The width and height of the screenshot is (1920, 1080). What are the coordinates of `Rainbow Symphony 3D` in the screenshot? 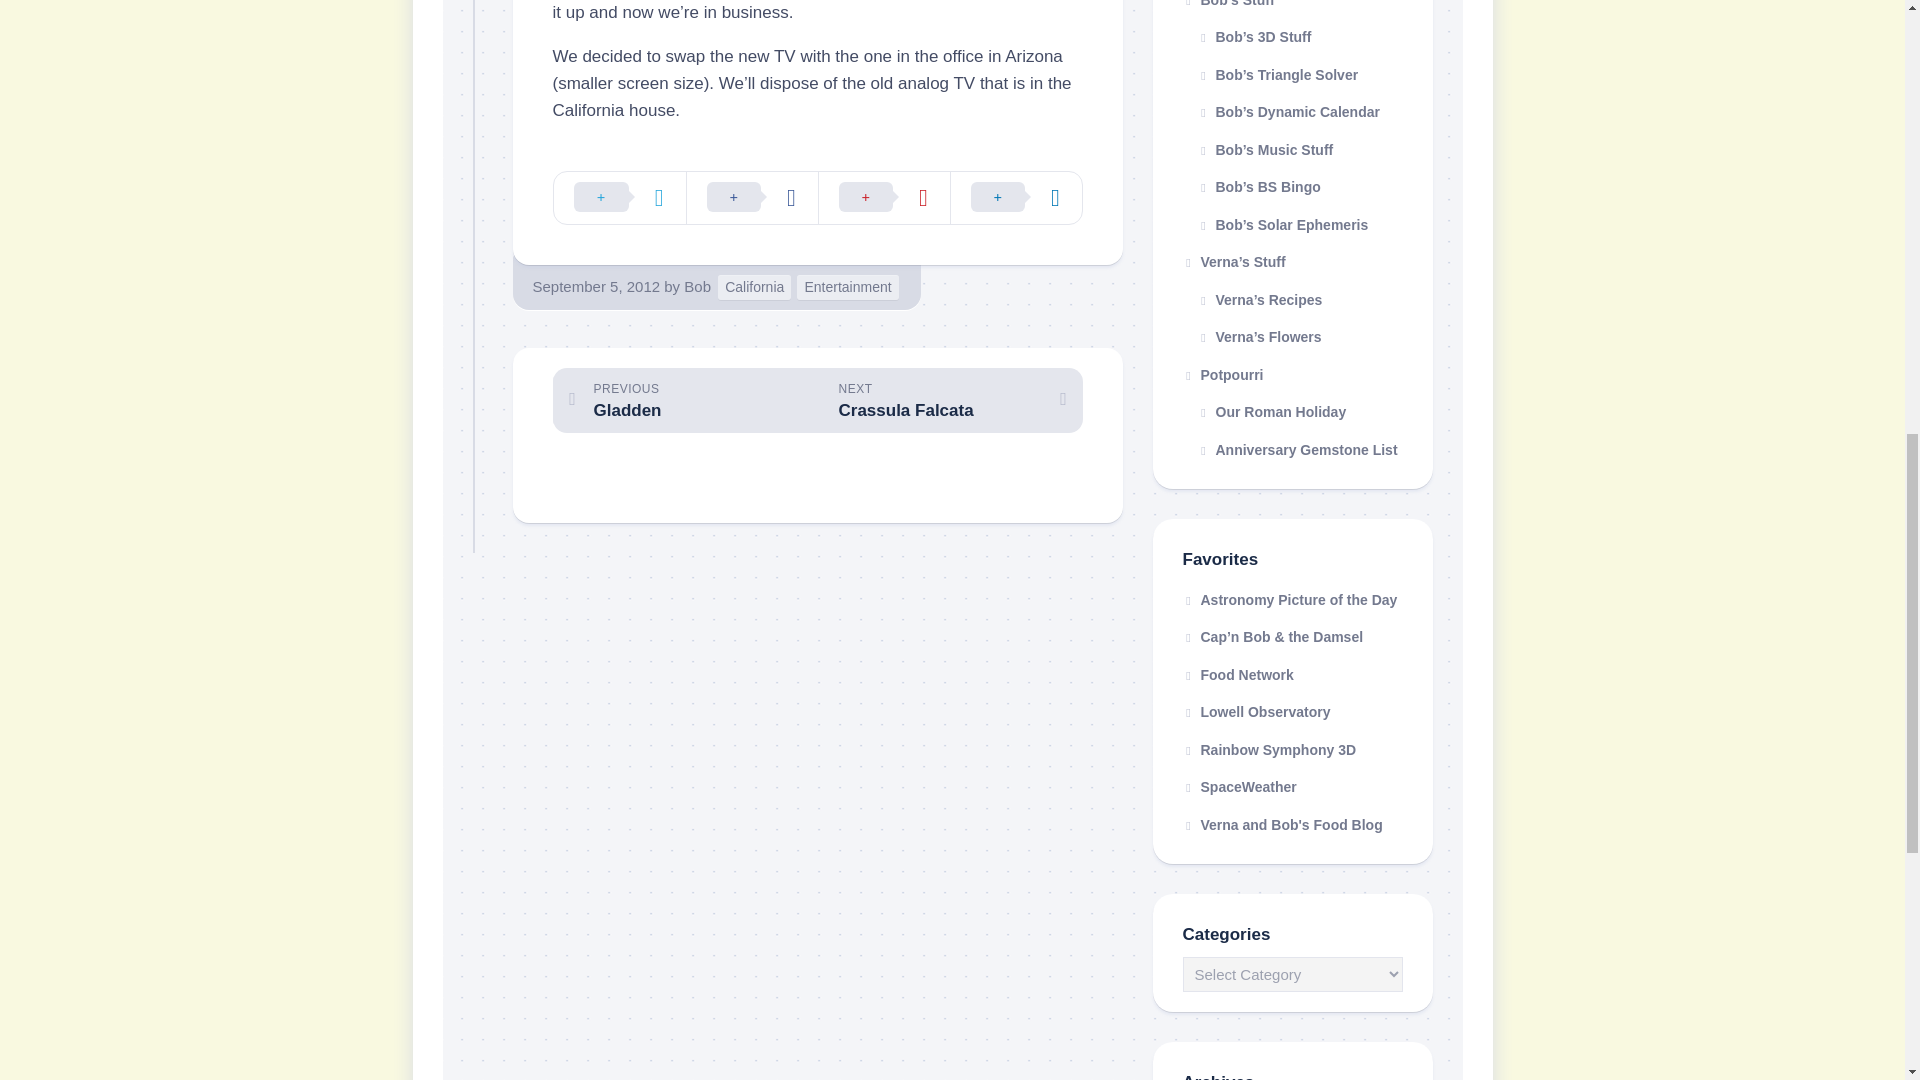 It's located at (1268, 750).